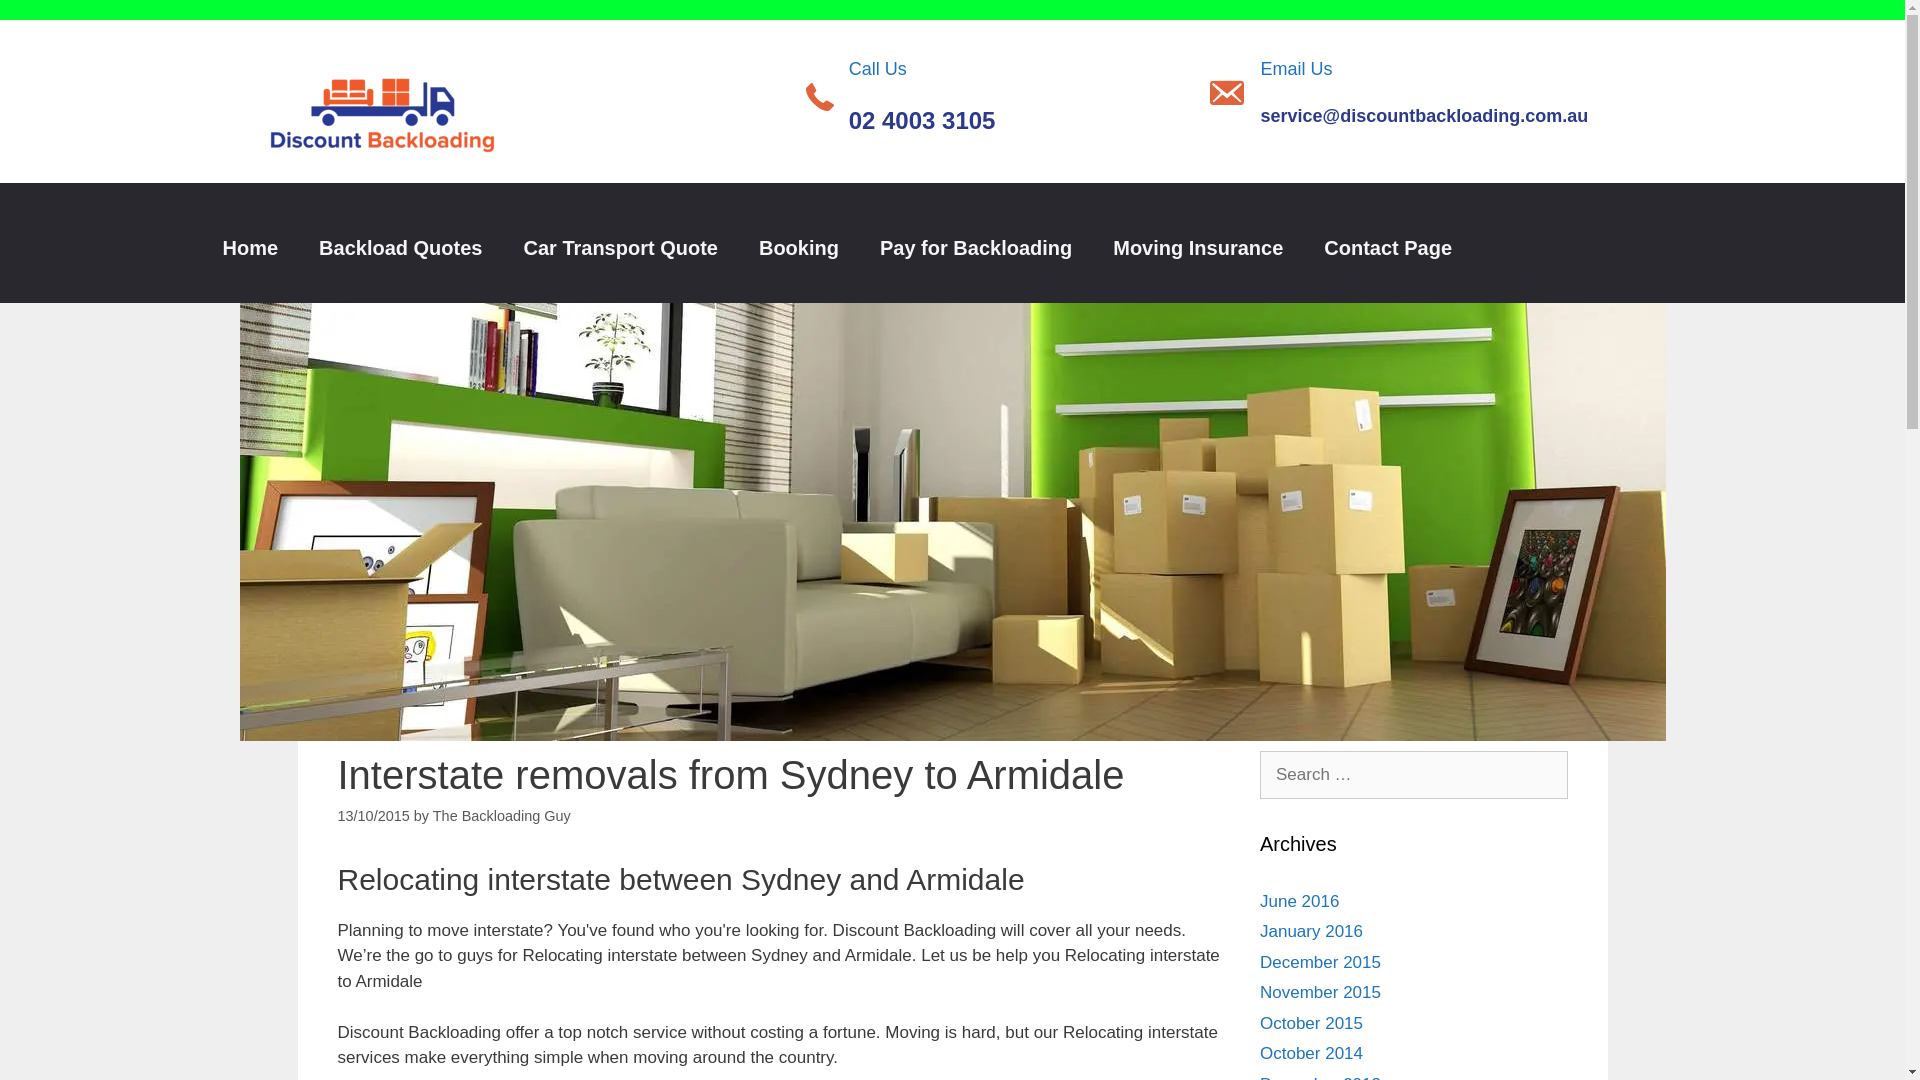 This screenshot has width=1920, height=1080. Describe the element at coordinates (382, 248) in the screenshot. I see `discount-backloading` at that location.